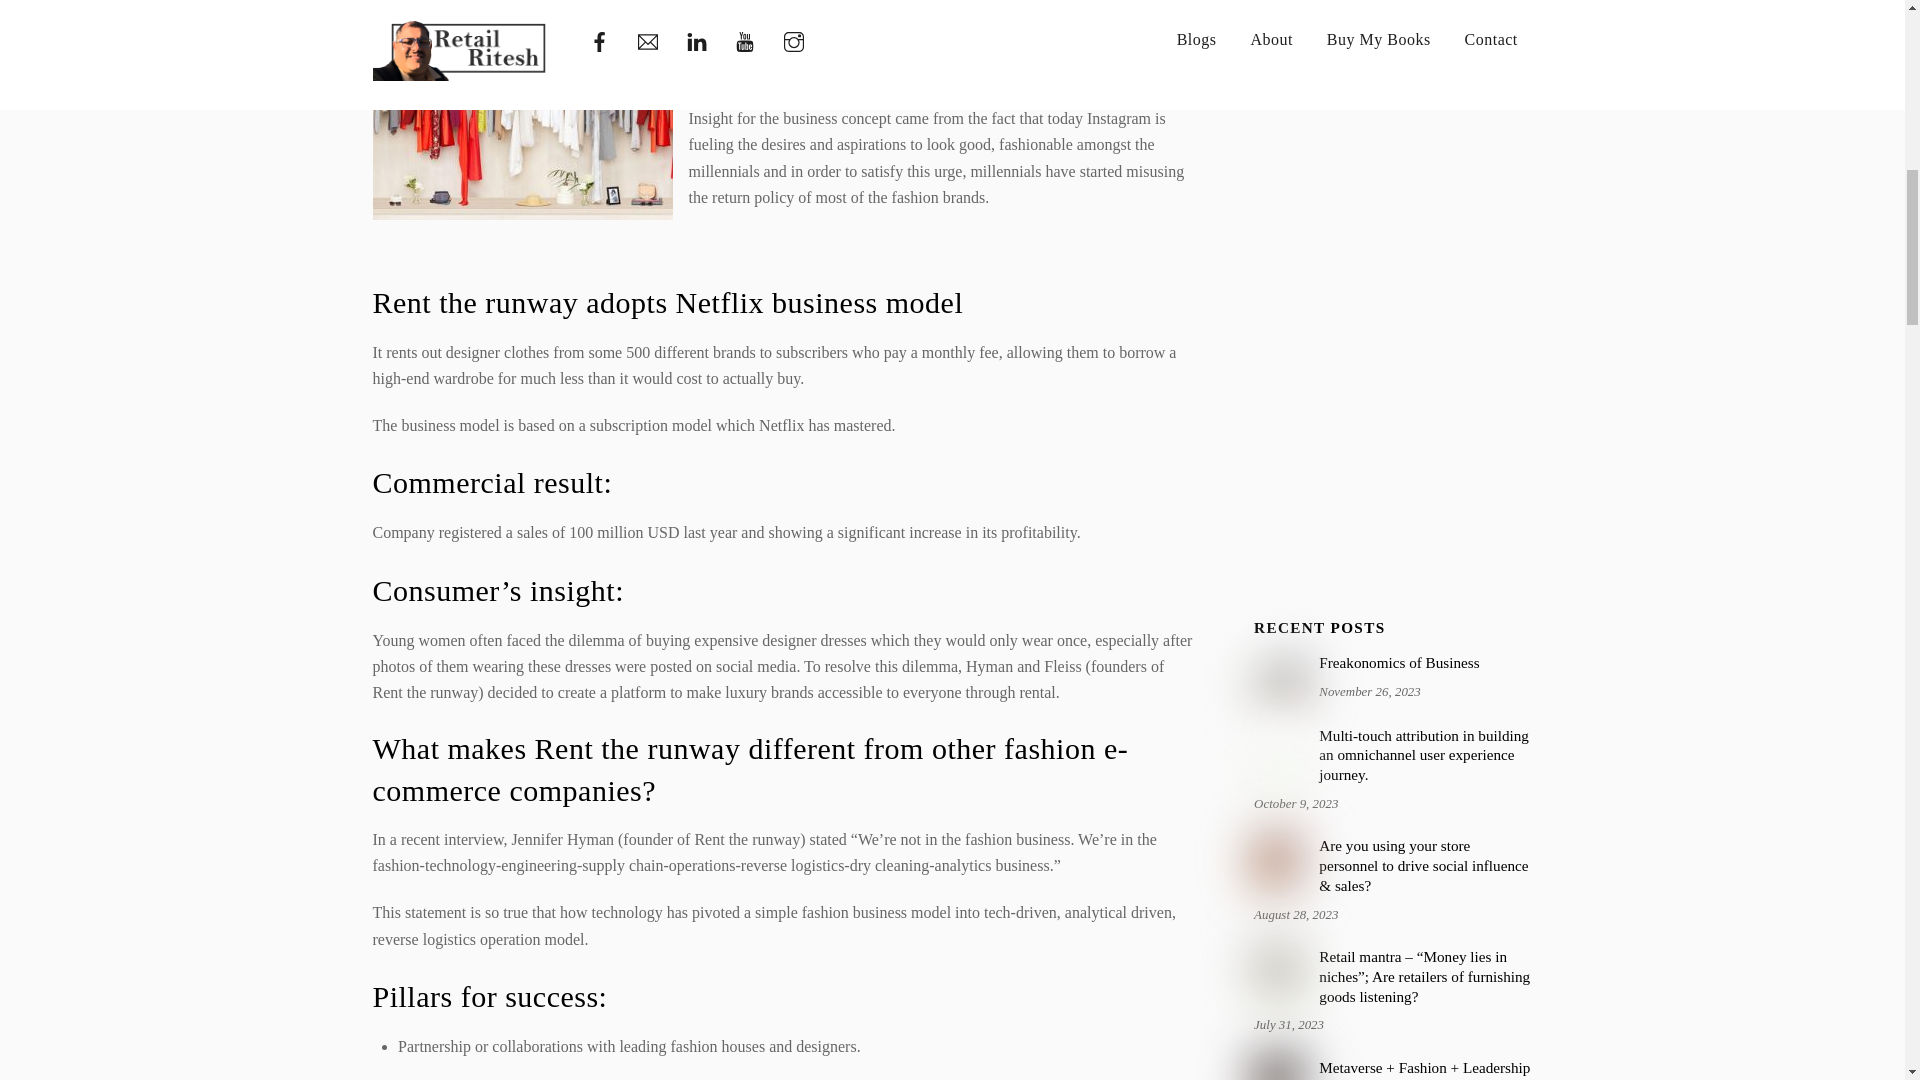  Describe the element at coordinates (1278, 860) in the screenshot. I see `Live shopping` at that location.